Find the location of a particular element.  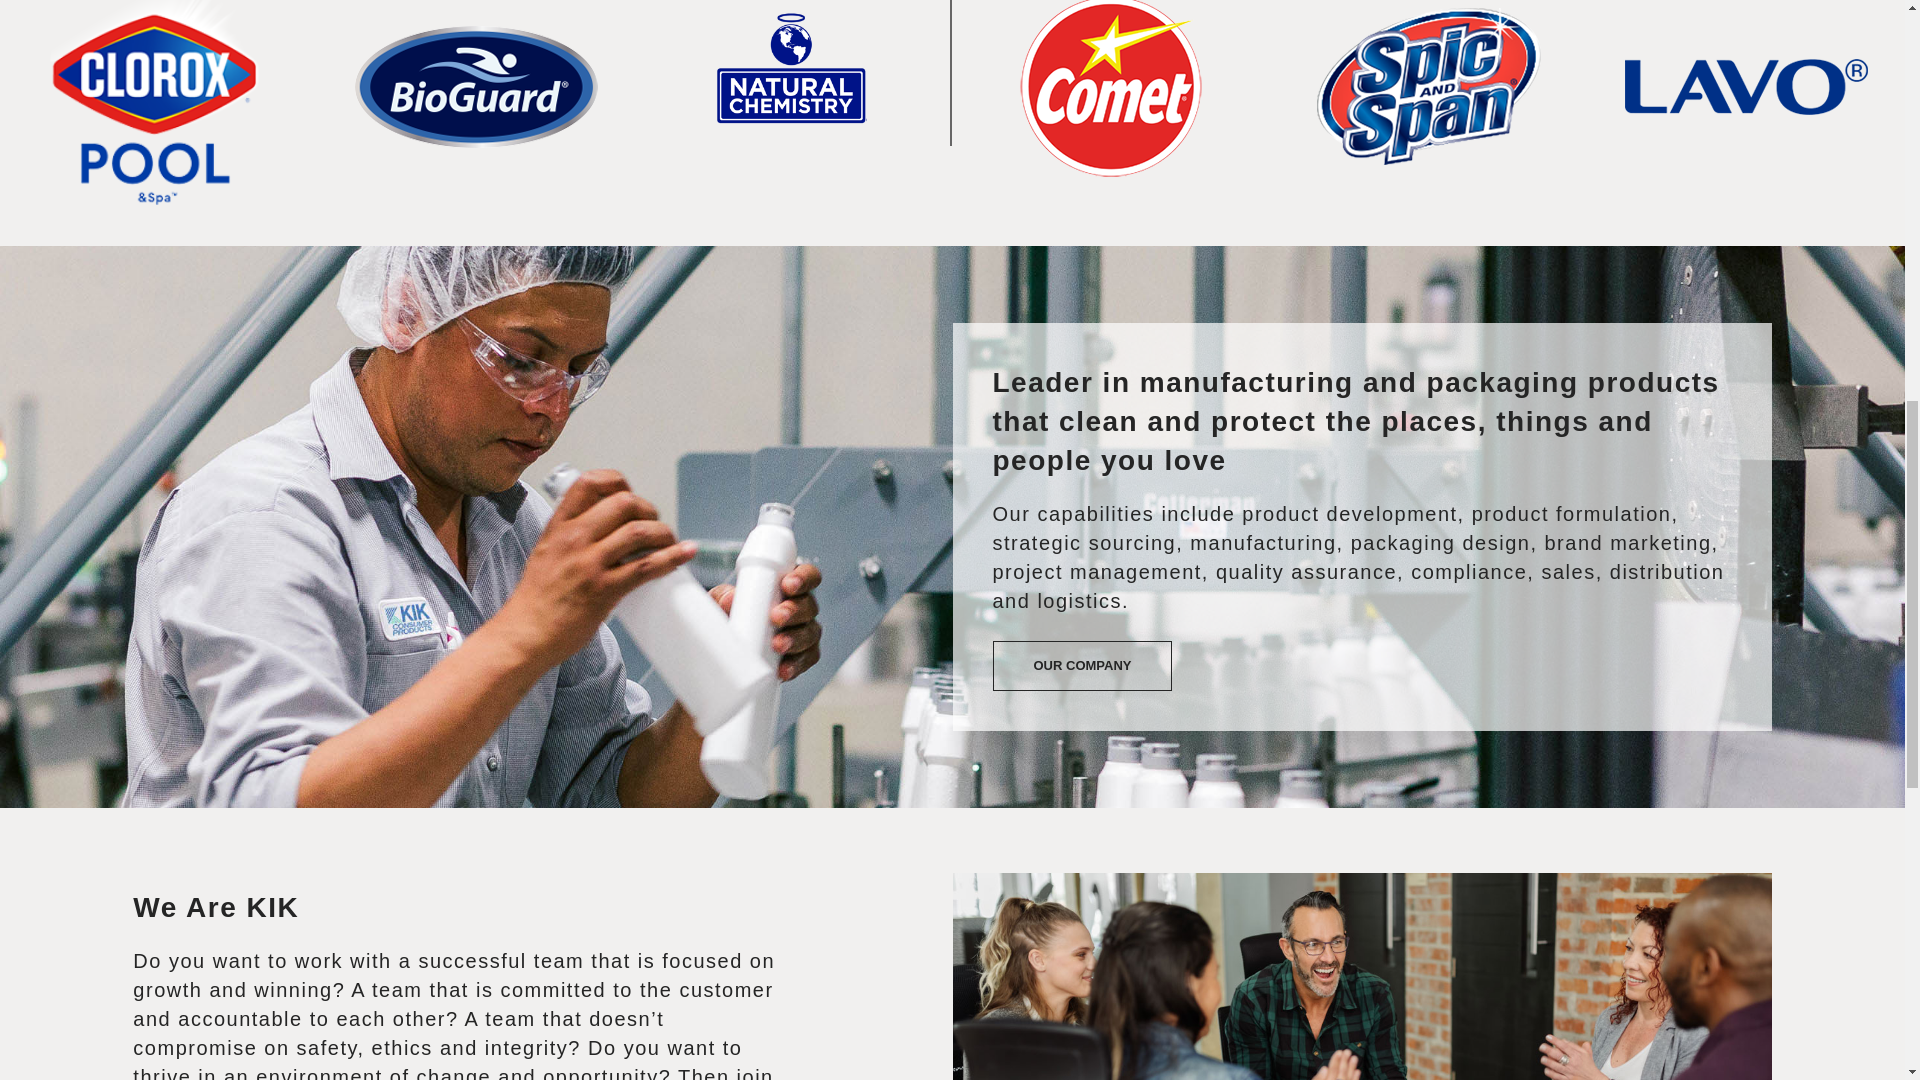

spicspan-v3 is located at coordinates (1428, 92).